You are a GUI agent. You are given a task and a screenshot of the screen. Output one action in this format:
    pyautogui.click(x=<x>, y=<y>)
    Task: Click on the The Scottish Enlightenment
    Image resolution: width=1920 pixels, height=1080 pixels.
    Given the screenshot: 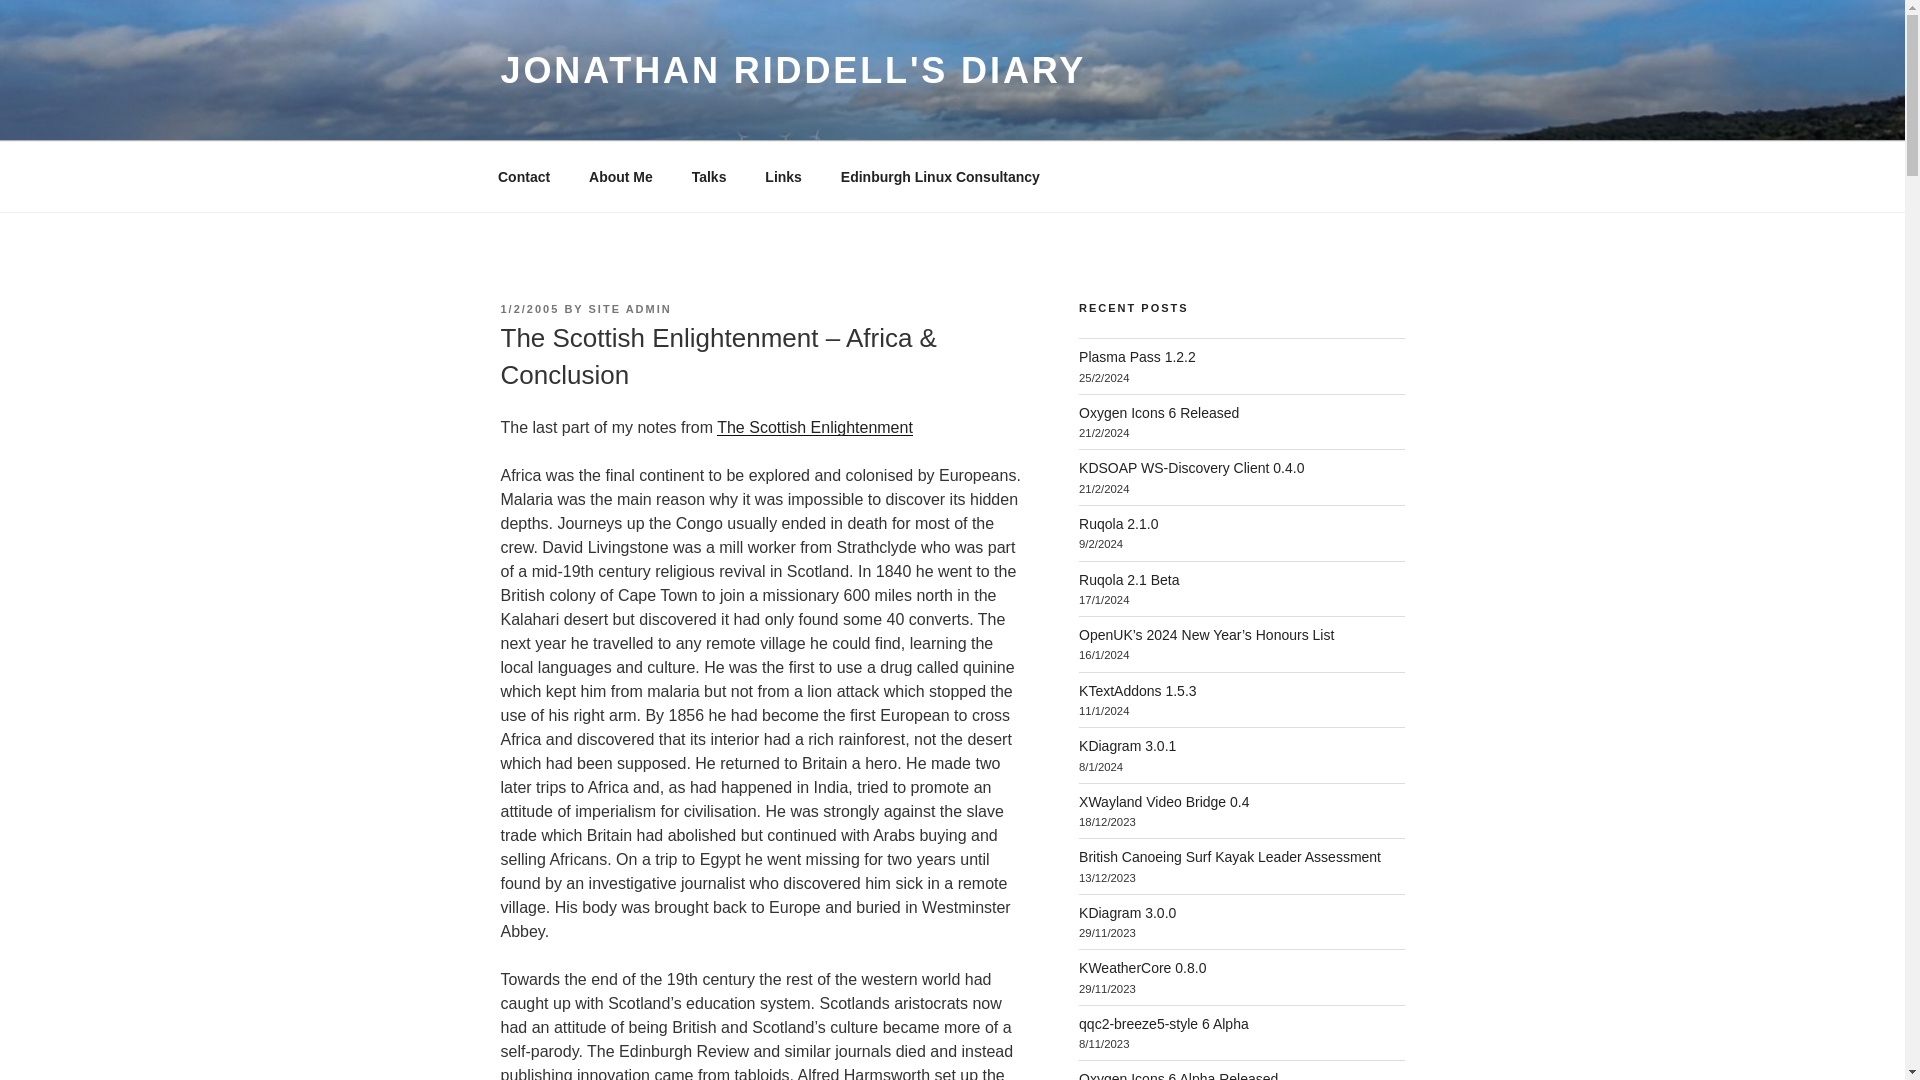 What is the action you would take?
    pyautogui.click(x=814, y=428)
    